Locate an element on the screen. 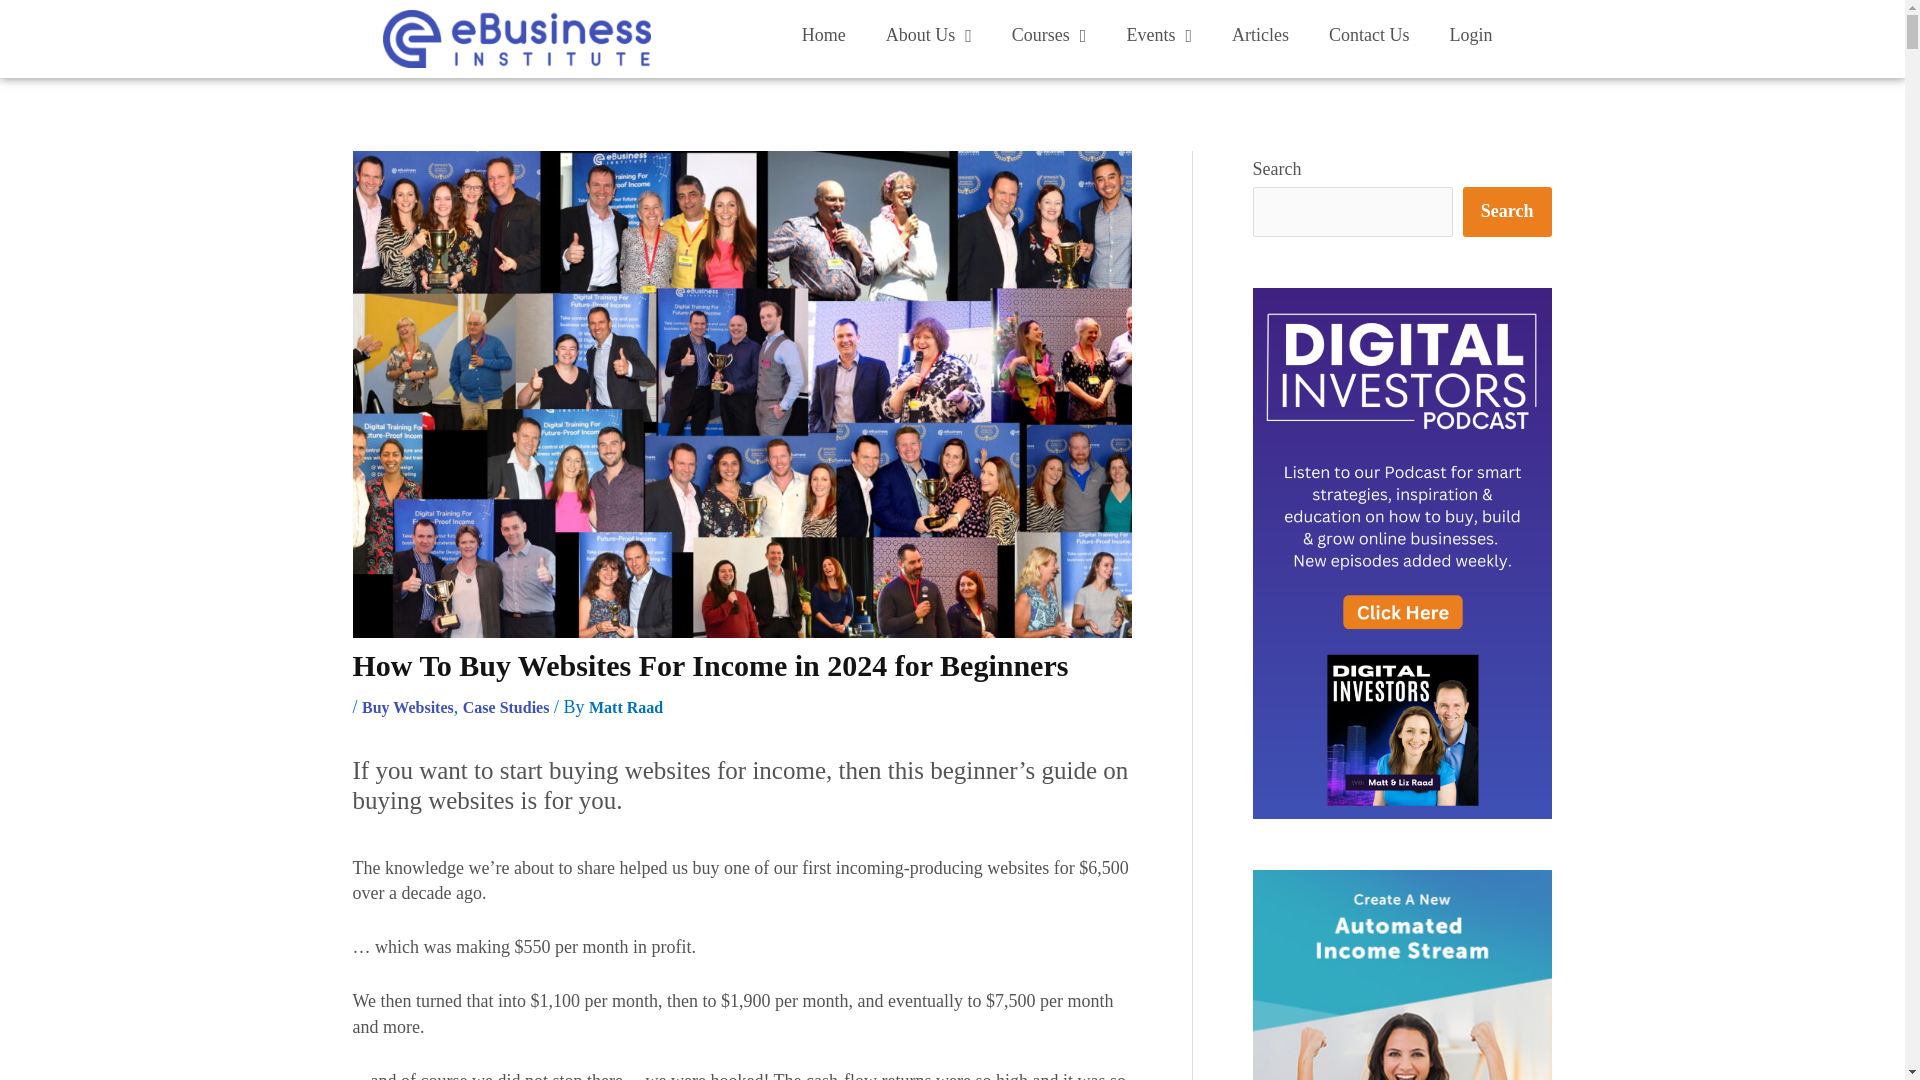 The width and height of the screenshot is (1920, 1080). About Us is located at coordinates (928, 34).